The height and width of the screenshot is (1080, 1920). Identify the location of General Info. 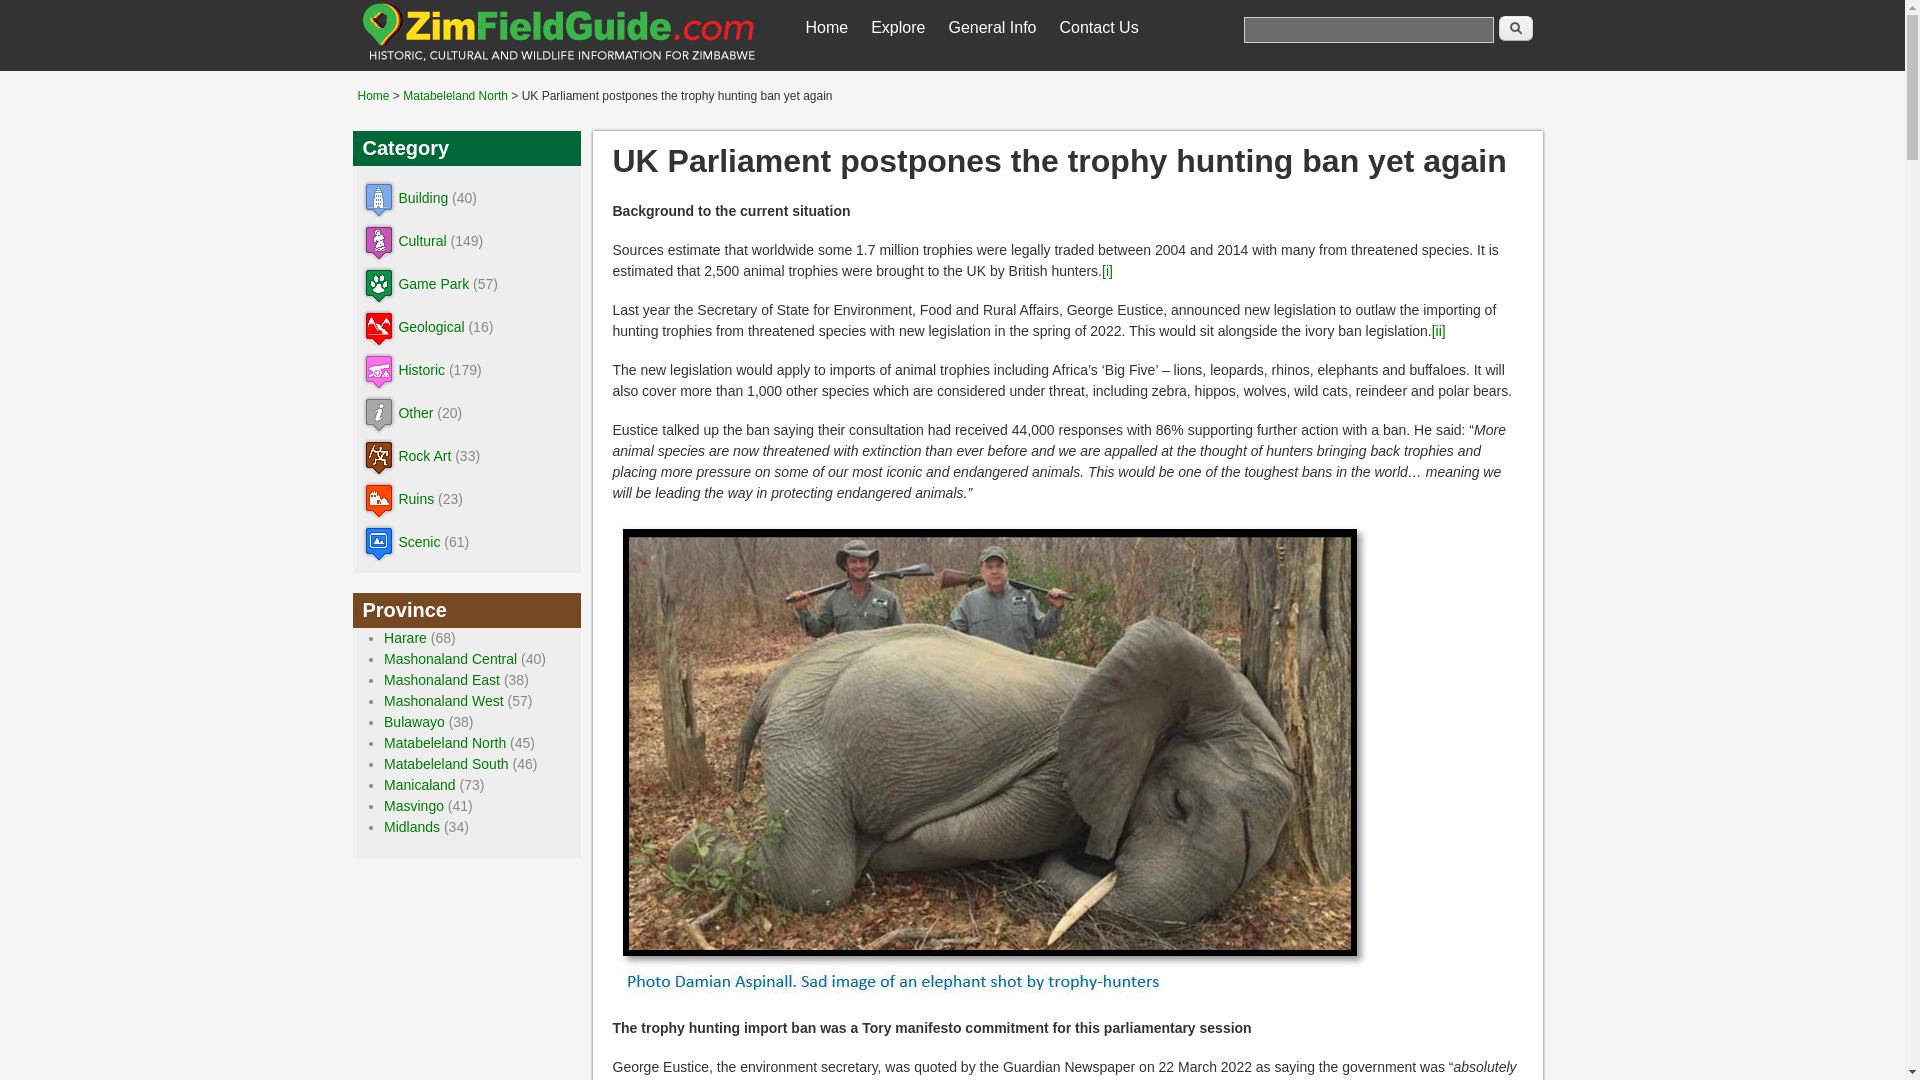
(992, 27).